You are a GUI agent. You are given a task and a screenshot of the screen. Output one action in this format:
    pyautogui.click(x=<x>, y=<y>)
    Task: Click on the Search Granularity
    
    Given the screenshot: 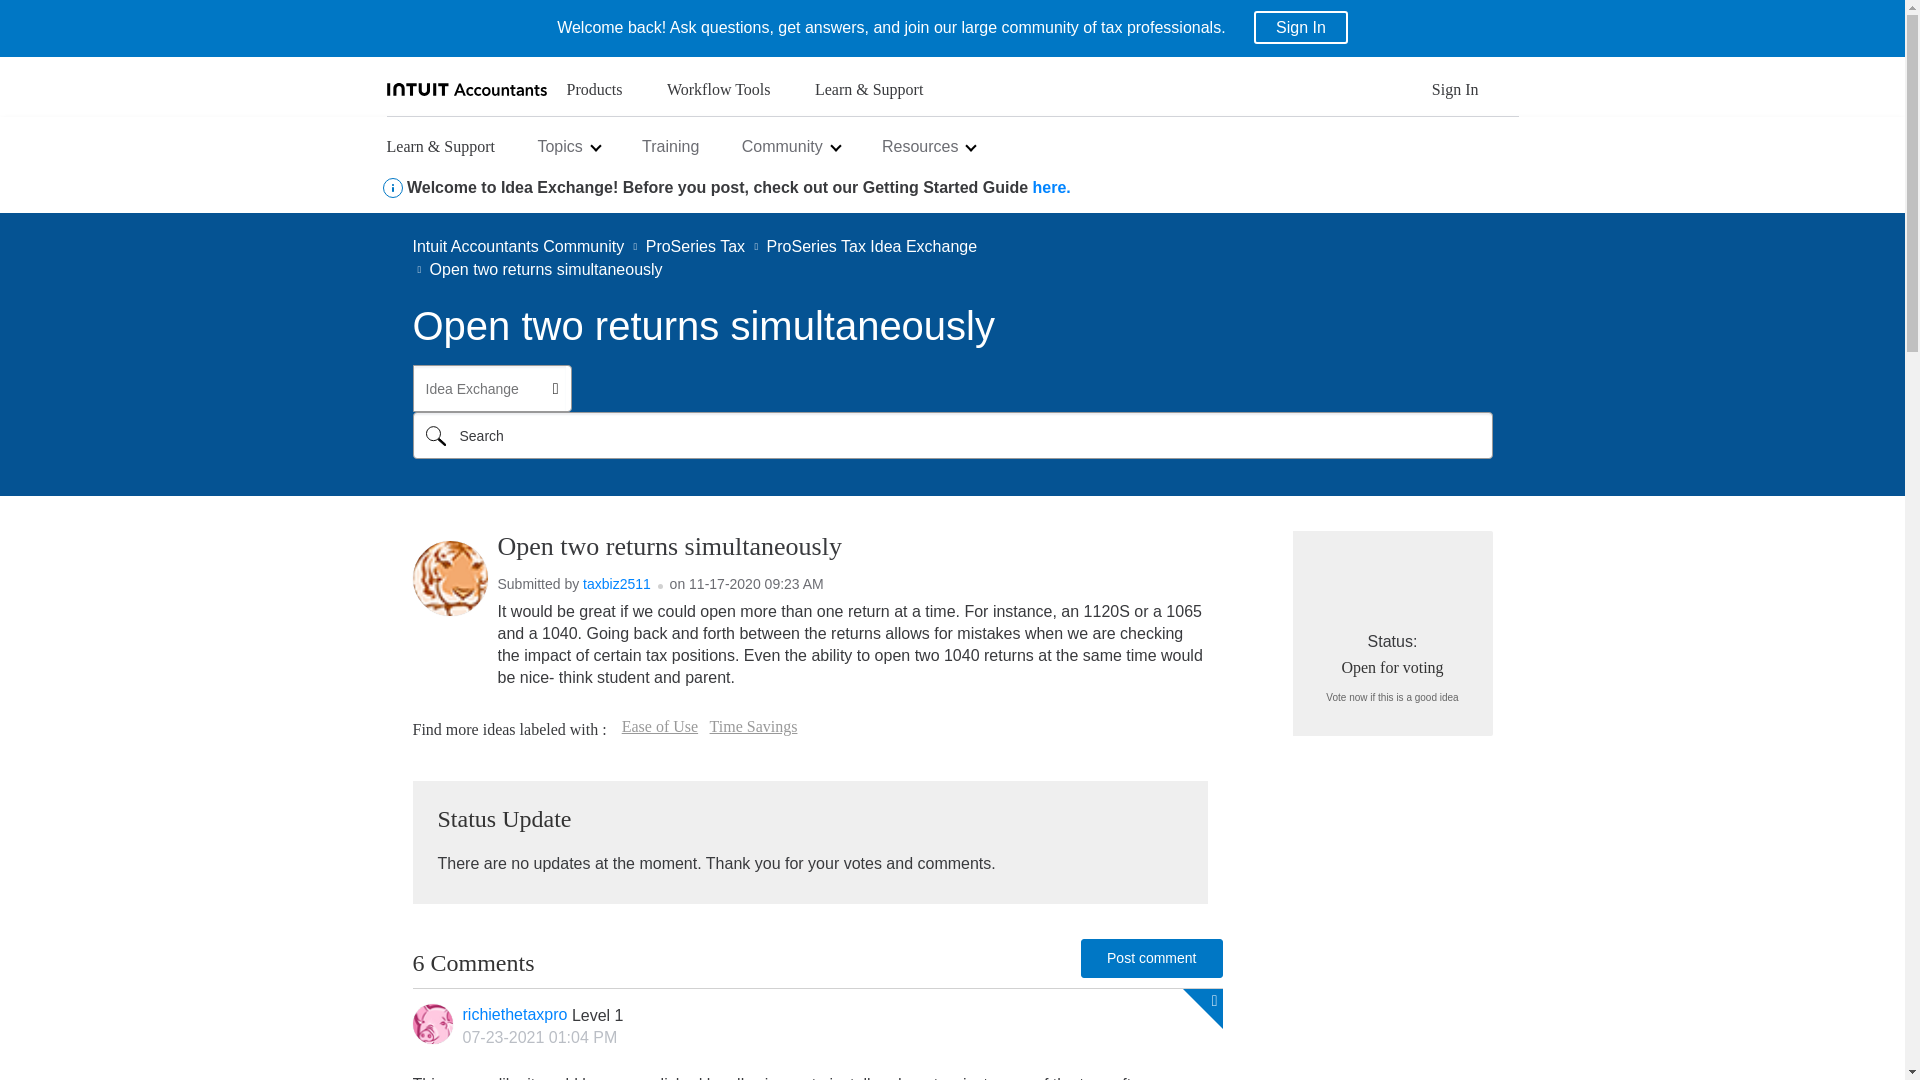 What is the action you would take?
    pyautogui.click(x=490, y=388)
    